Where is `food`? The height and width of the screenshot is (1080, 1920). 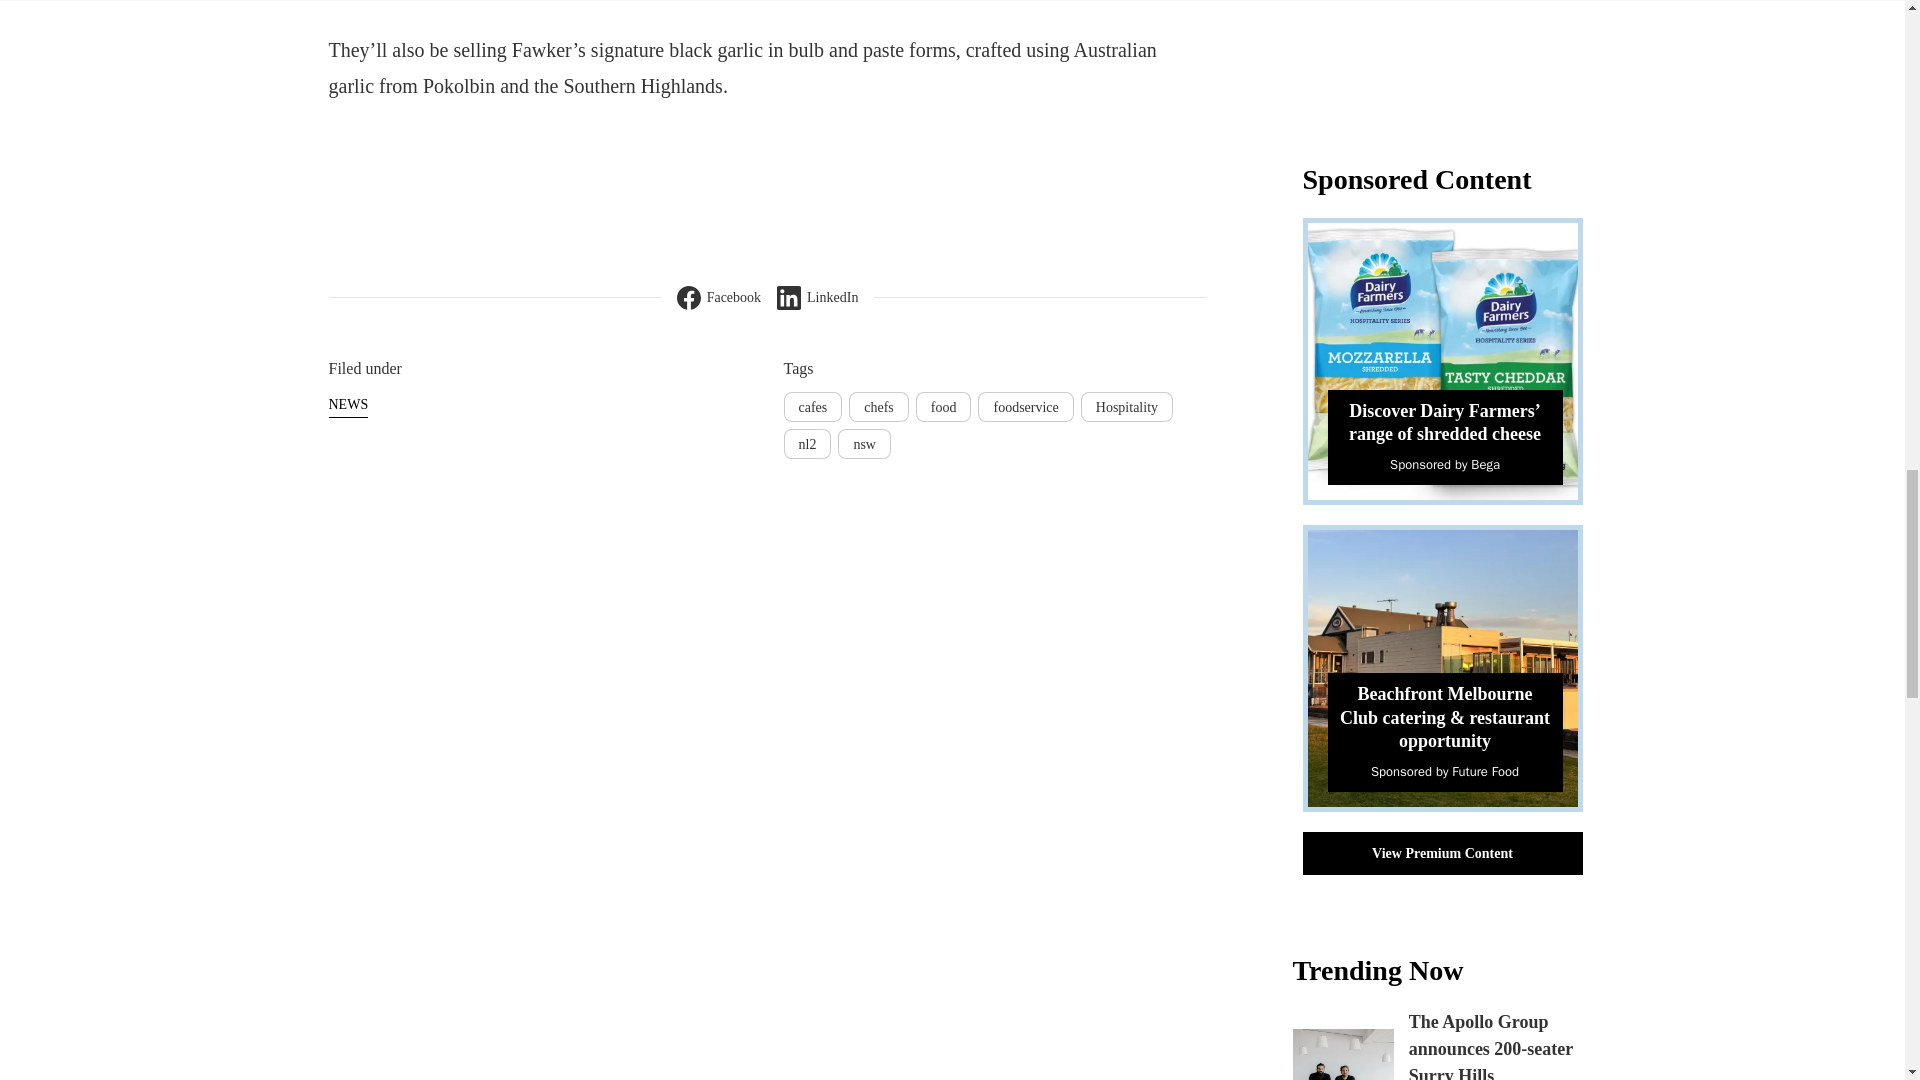 food is located at coordinates (943, 407).